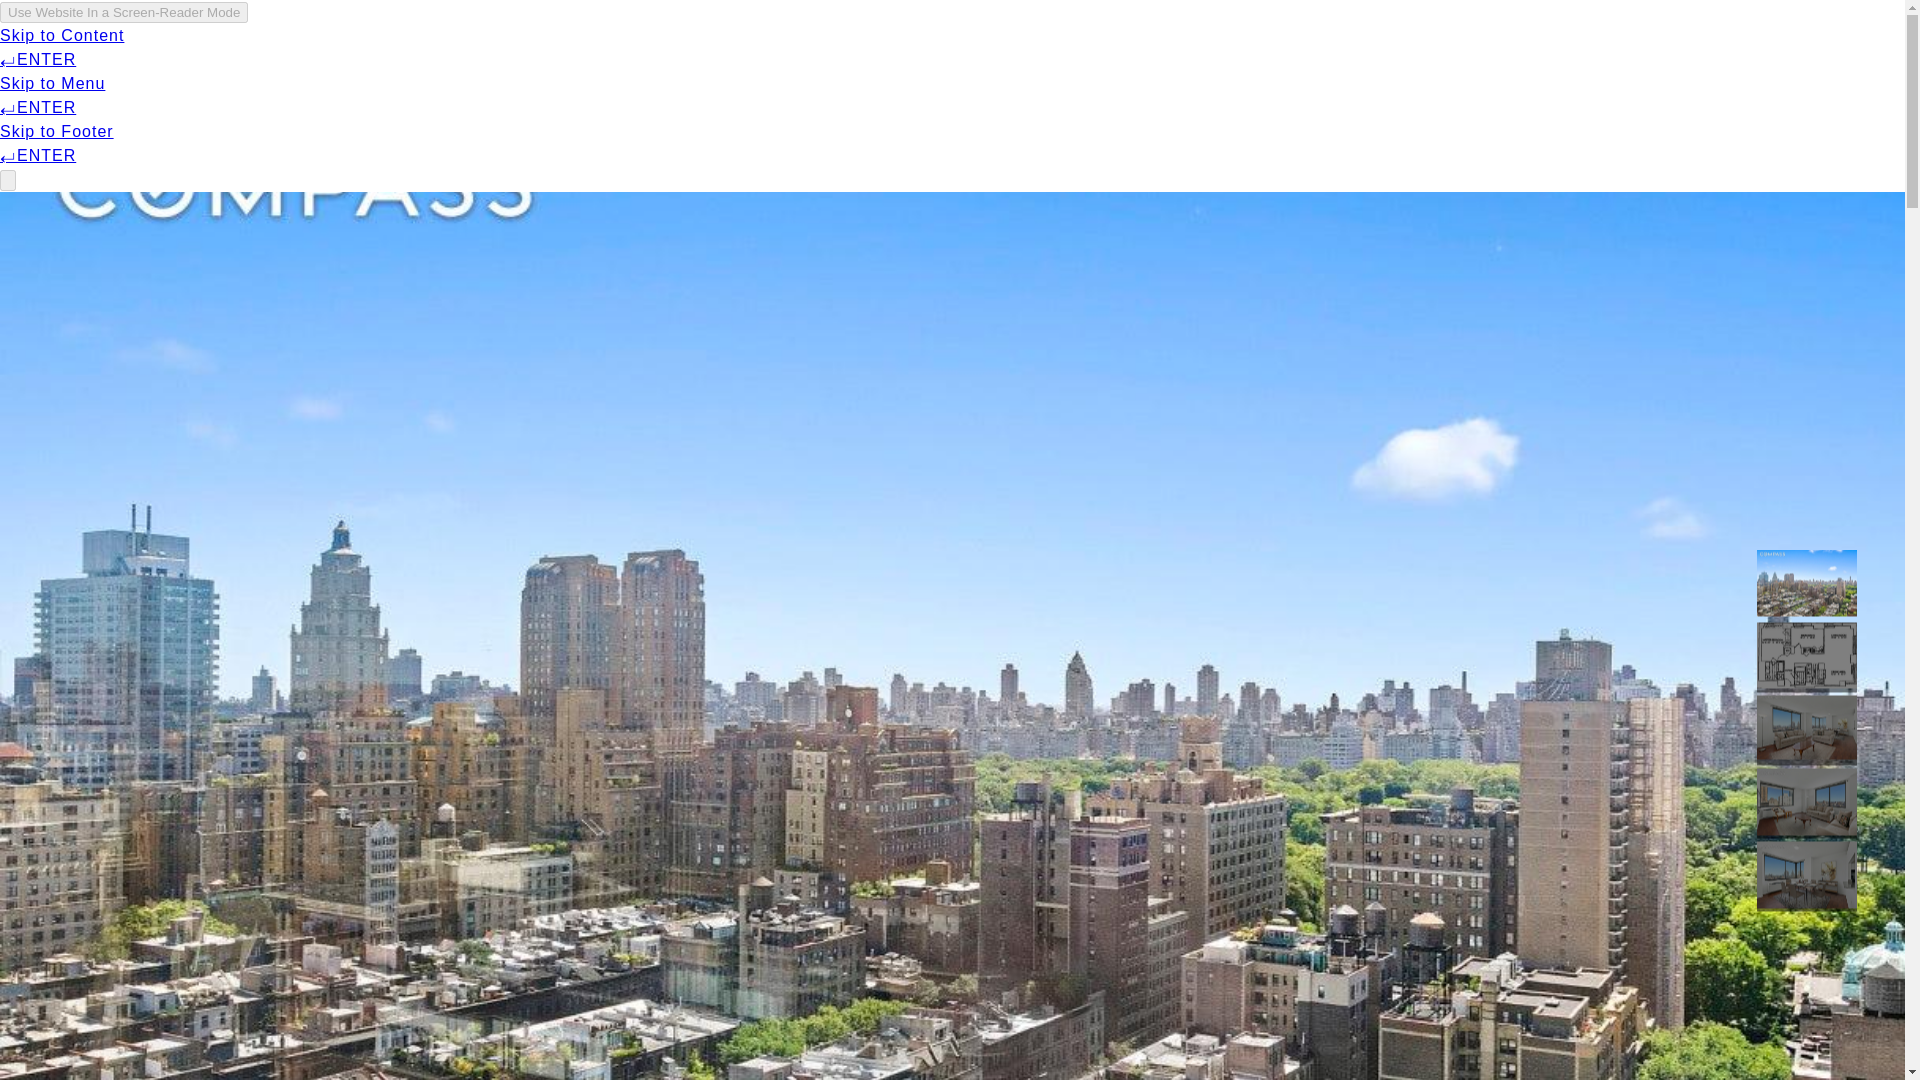 Image resolution: width=1920 pixels, height=1080 pixels. What do you see at coordinates (246, 47) in the screenshot?
I see `Menu` at bounding box center [246, 47].